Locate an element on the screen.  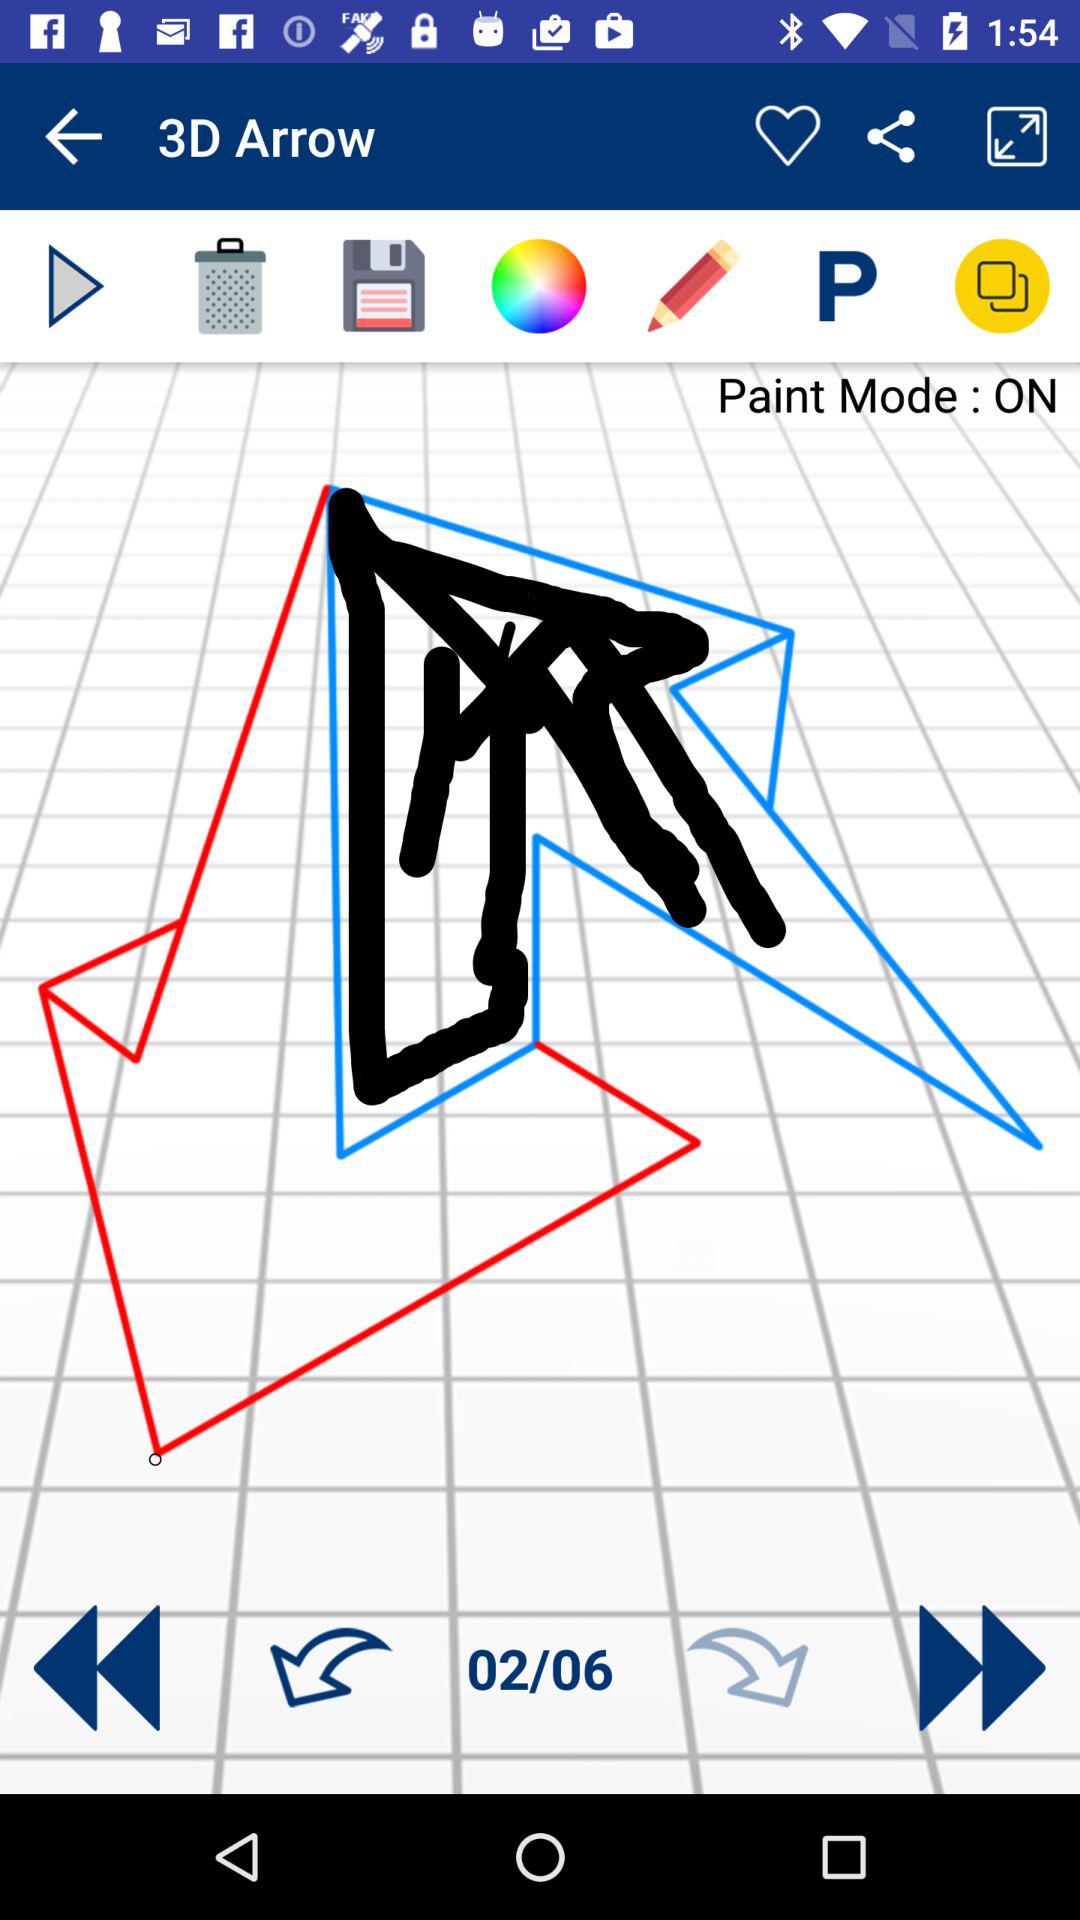
change color is located at coordinates (538, 286).